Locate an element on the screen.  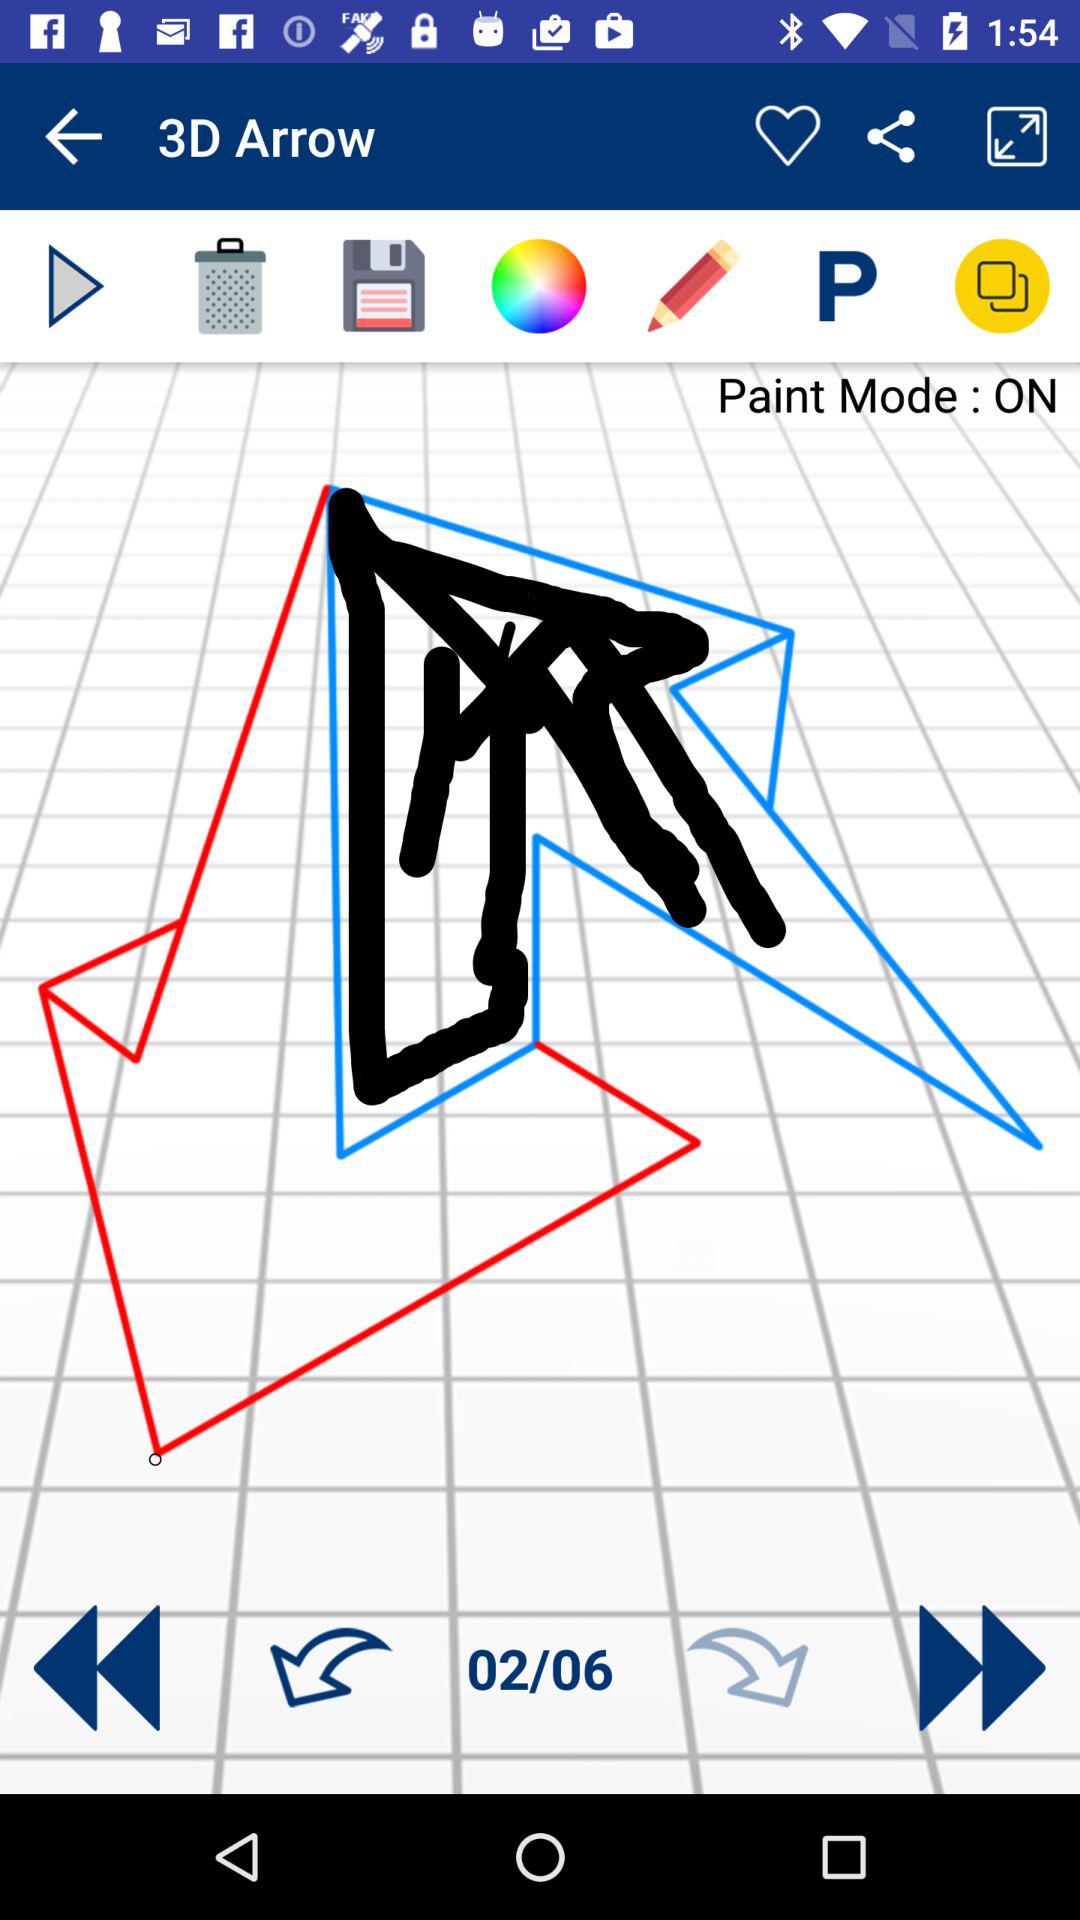
change color is located at coordinates (538, 286).